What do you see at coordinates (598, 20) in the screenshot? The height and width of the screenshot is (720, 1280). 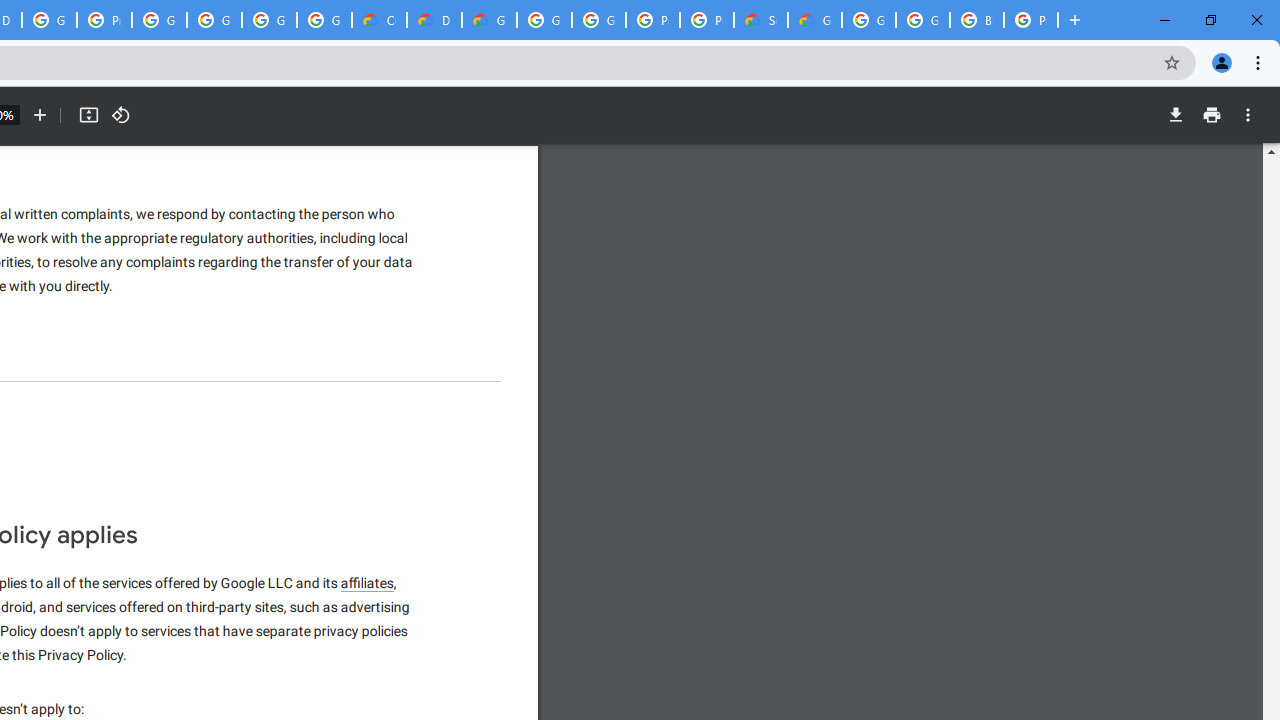 I see `Google Cloud Platform` at bounding box center [598, 20].